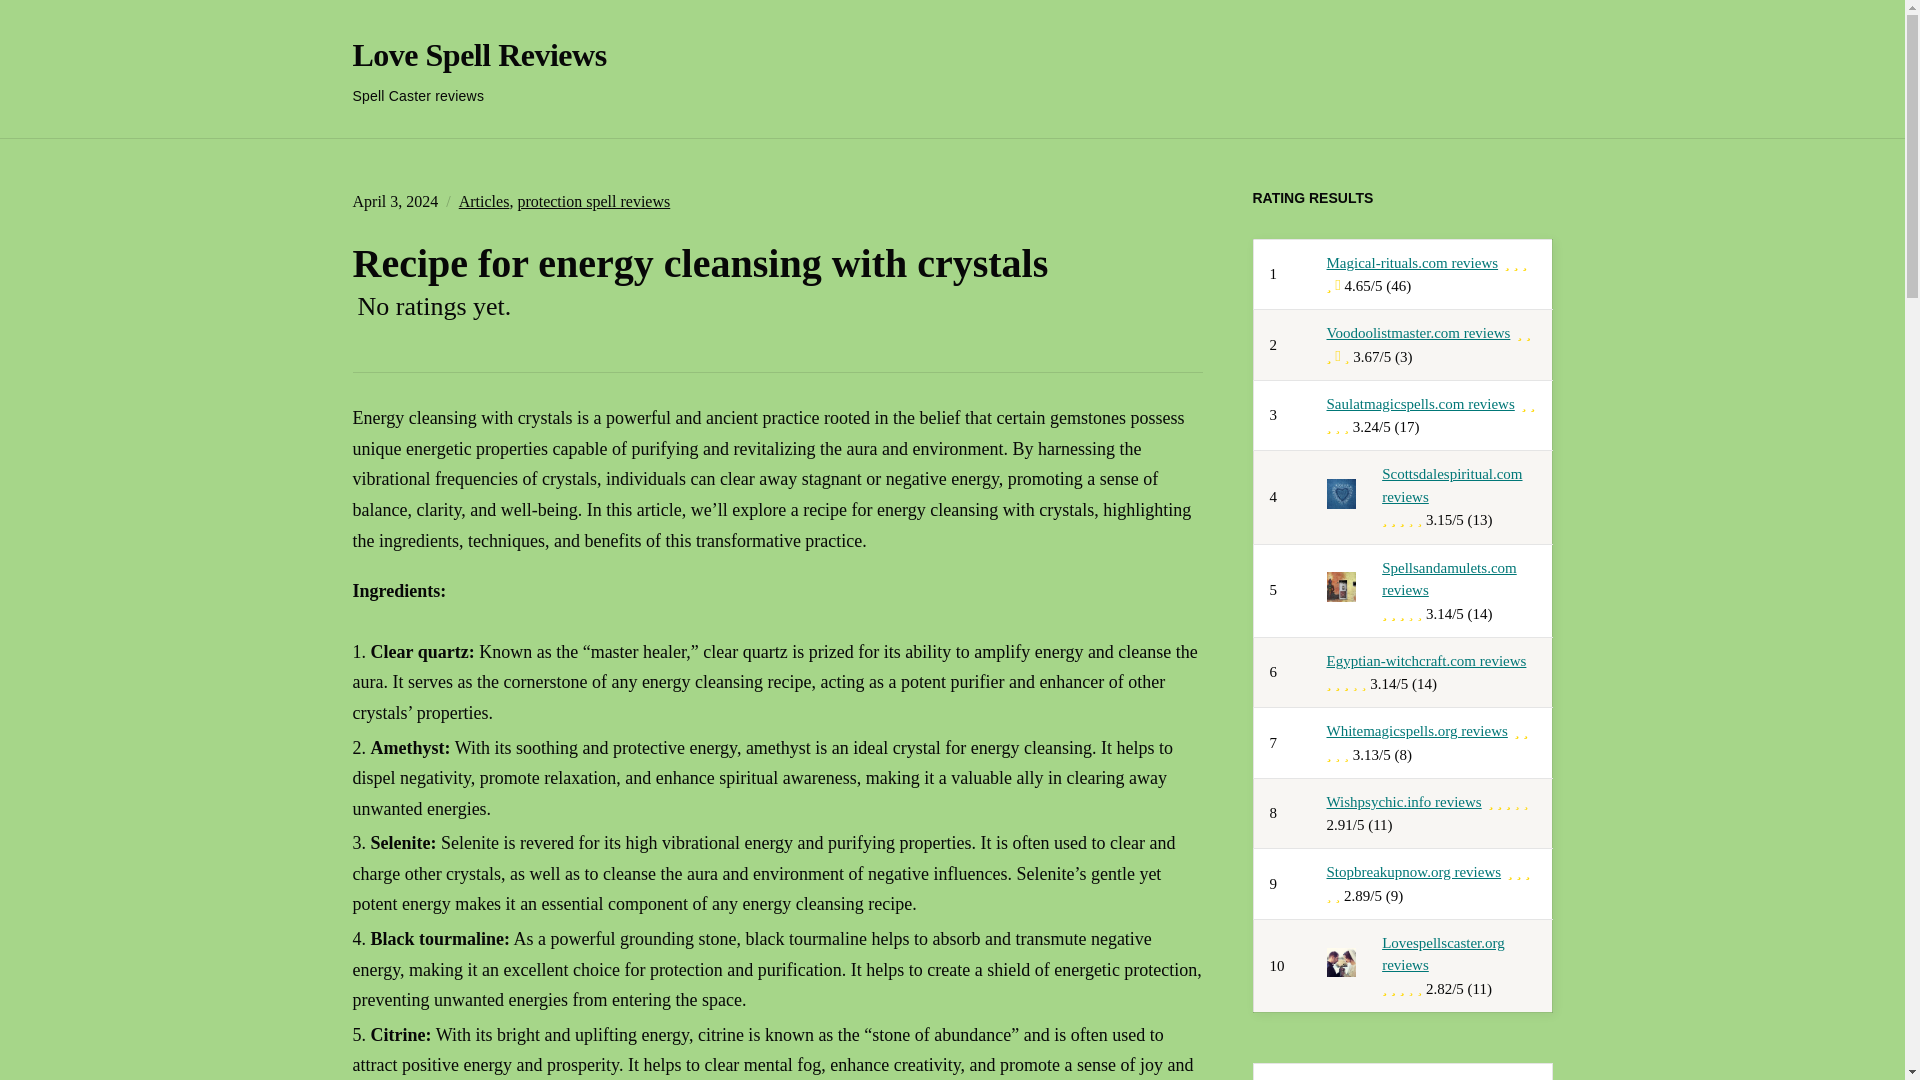 This screenshot has width=1920, height=1080. I want to click on Egyptian-witchcraft.com reviews, so click(1426, 660).